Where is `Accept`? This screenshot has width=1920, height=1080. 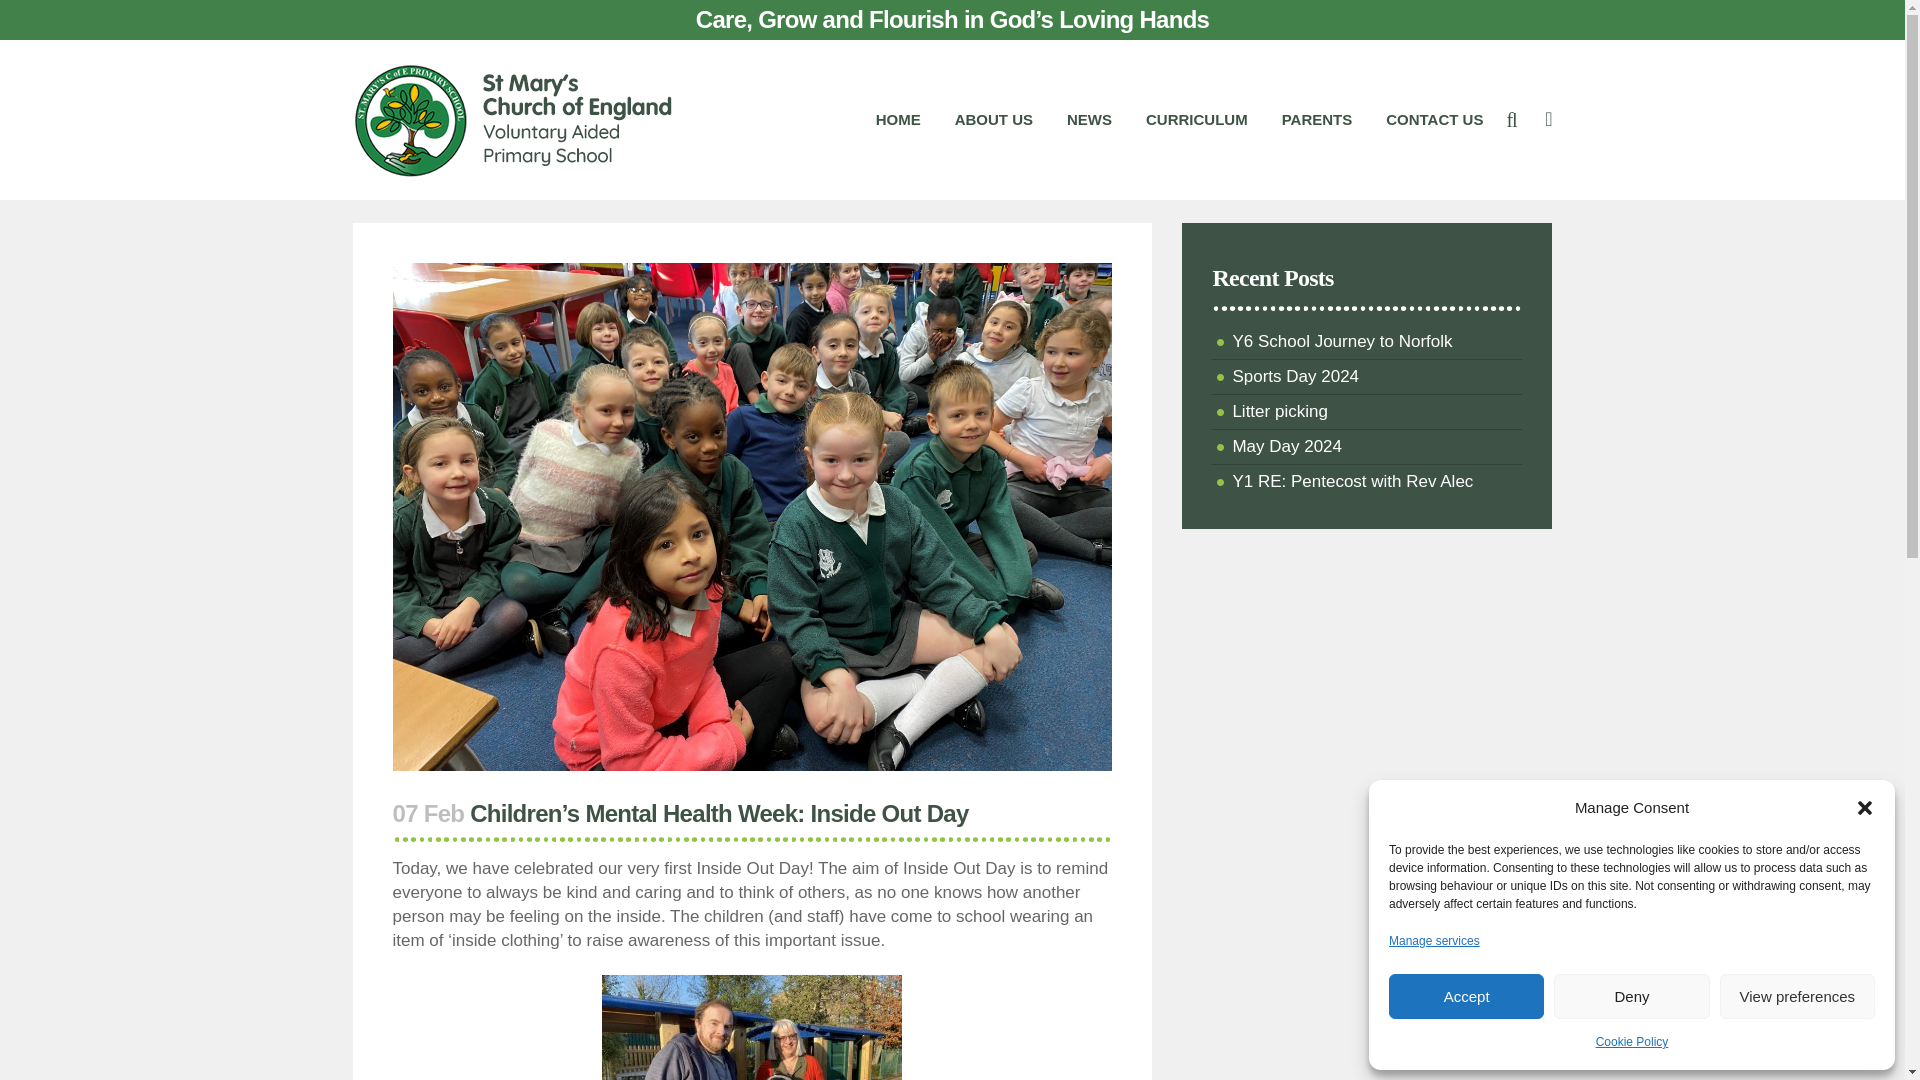
Accept is located at coordinates (1466, 996).